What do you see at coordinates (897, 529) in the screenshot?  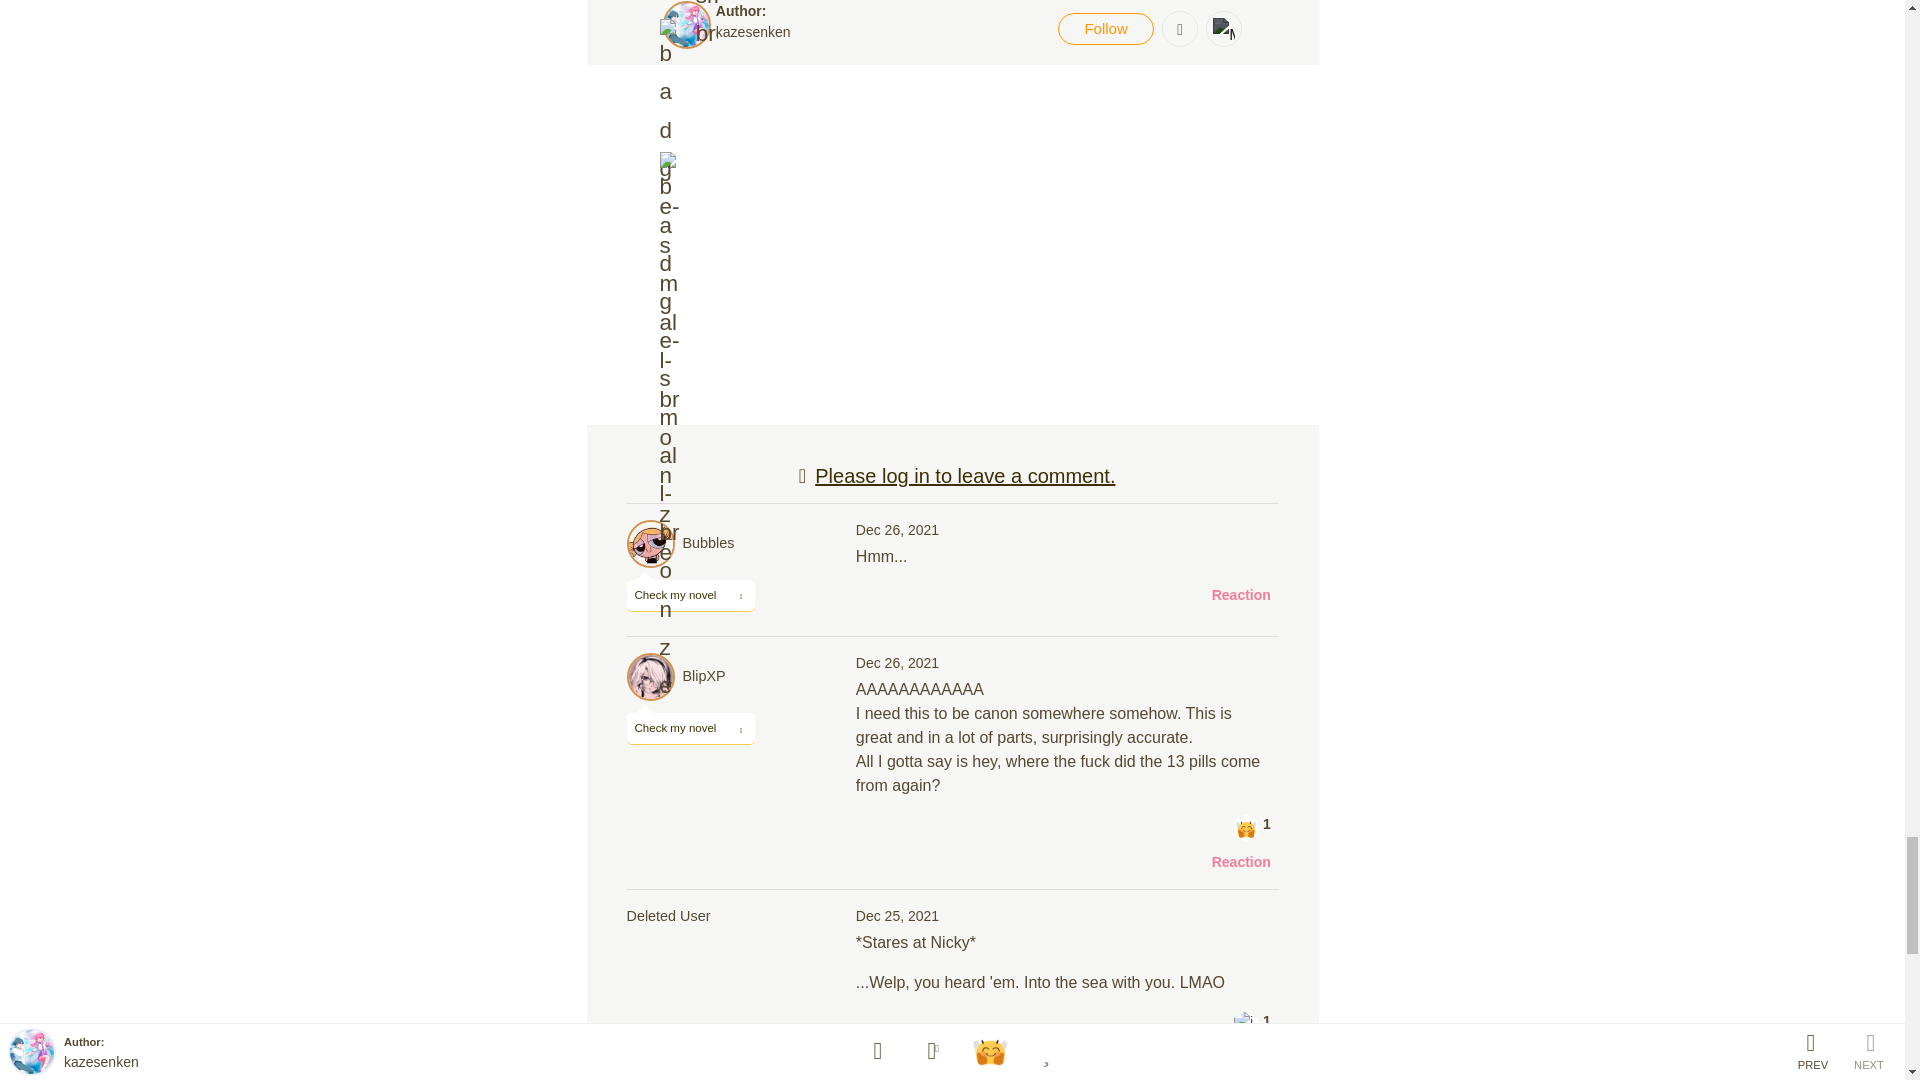 I see `Dec 26, 2021` at bounding box center [897, 529].